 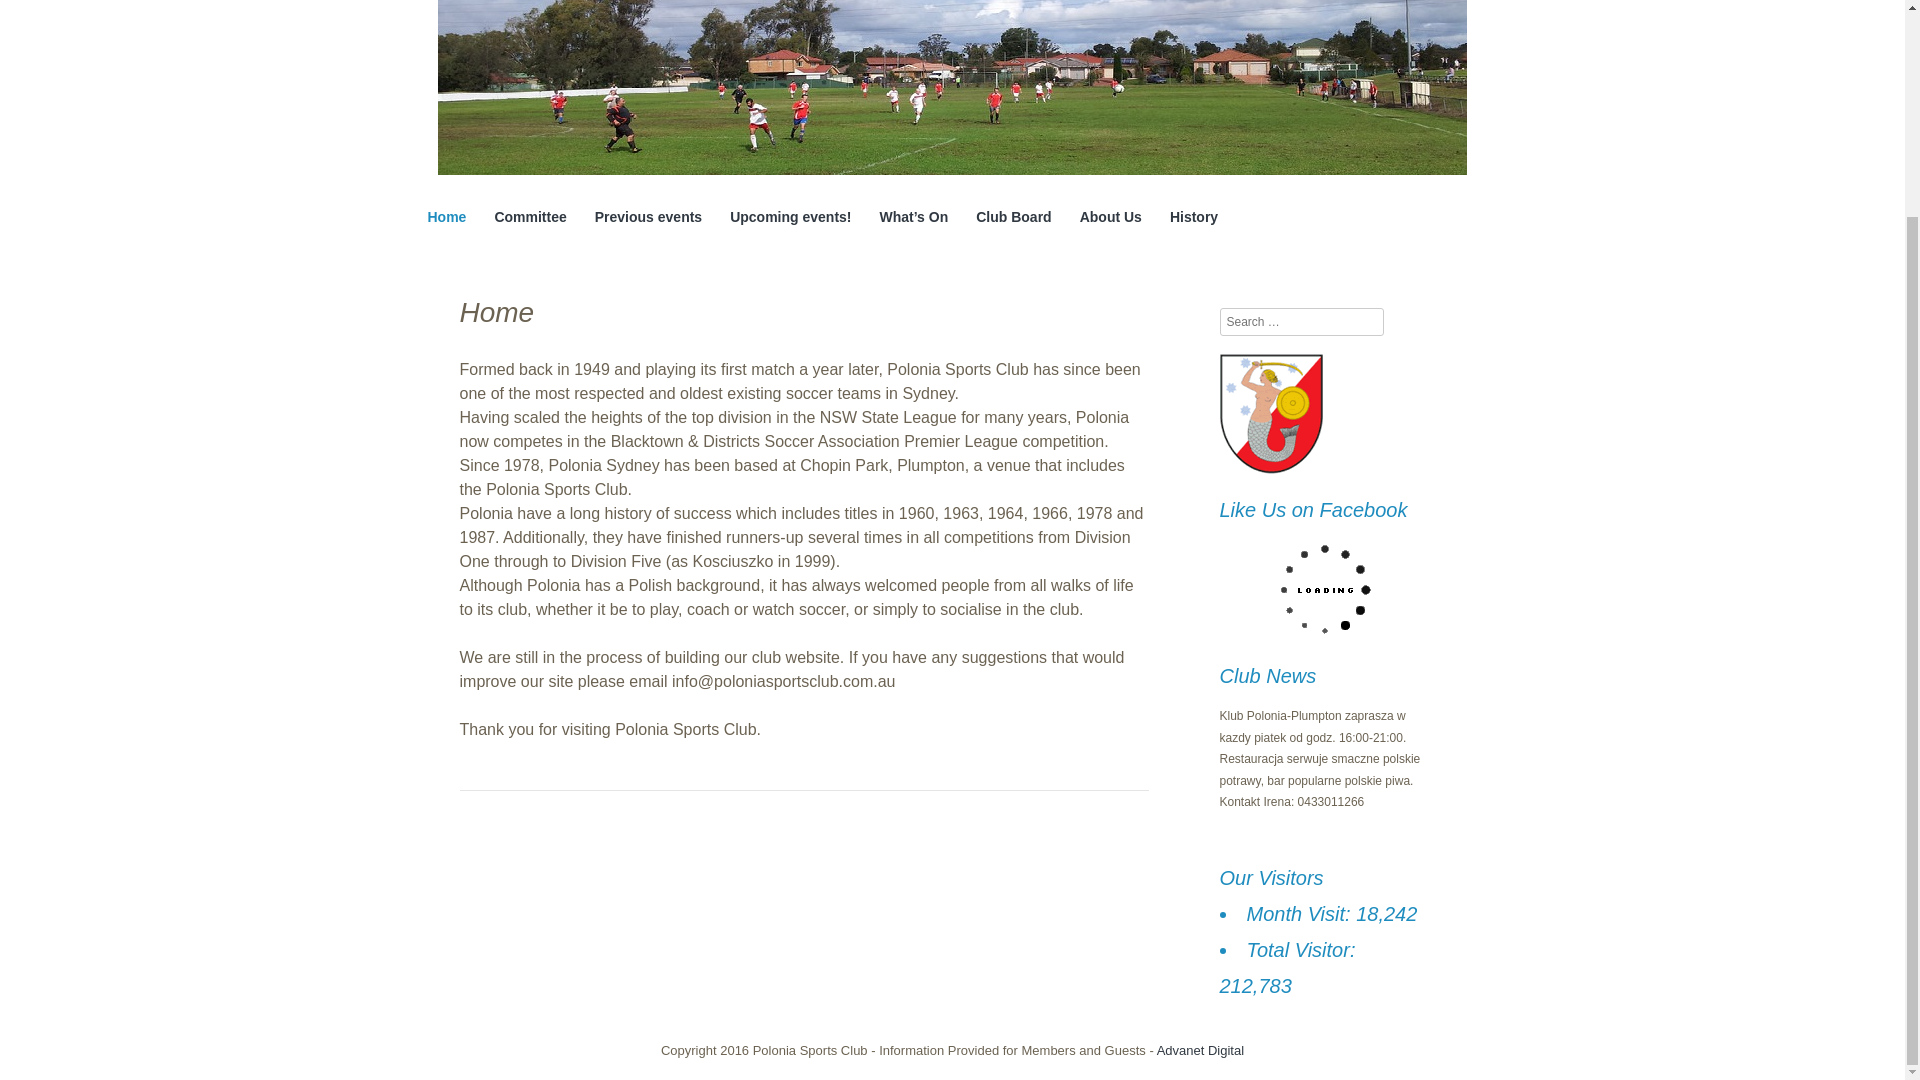 What do you see at coordinates (1193, 217) in the screenshot?
I see `History` at bounding box center [1193, 217].